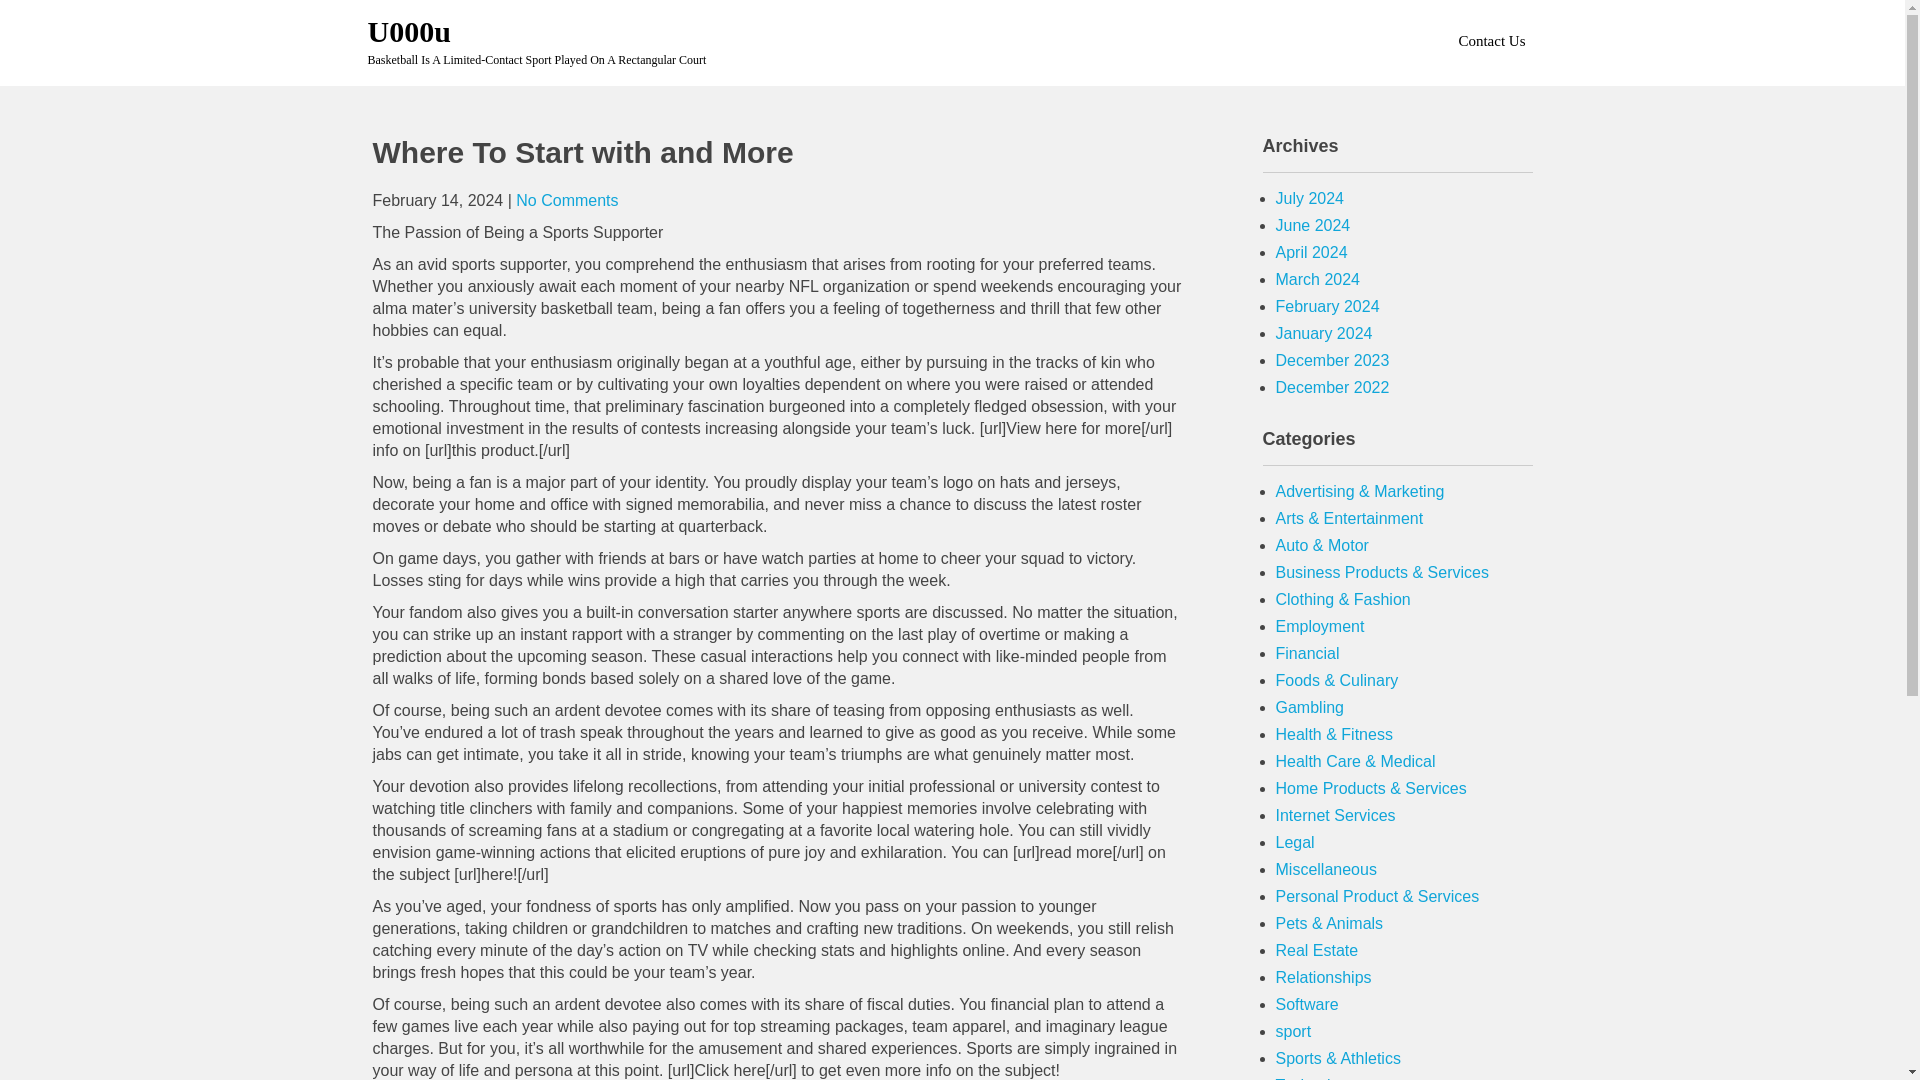 The width and height of the screenshot is (1920, 1080). I want to click on Financial, so click(1308, 653).